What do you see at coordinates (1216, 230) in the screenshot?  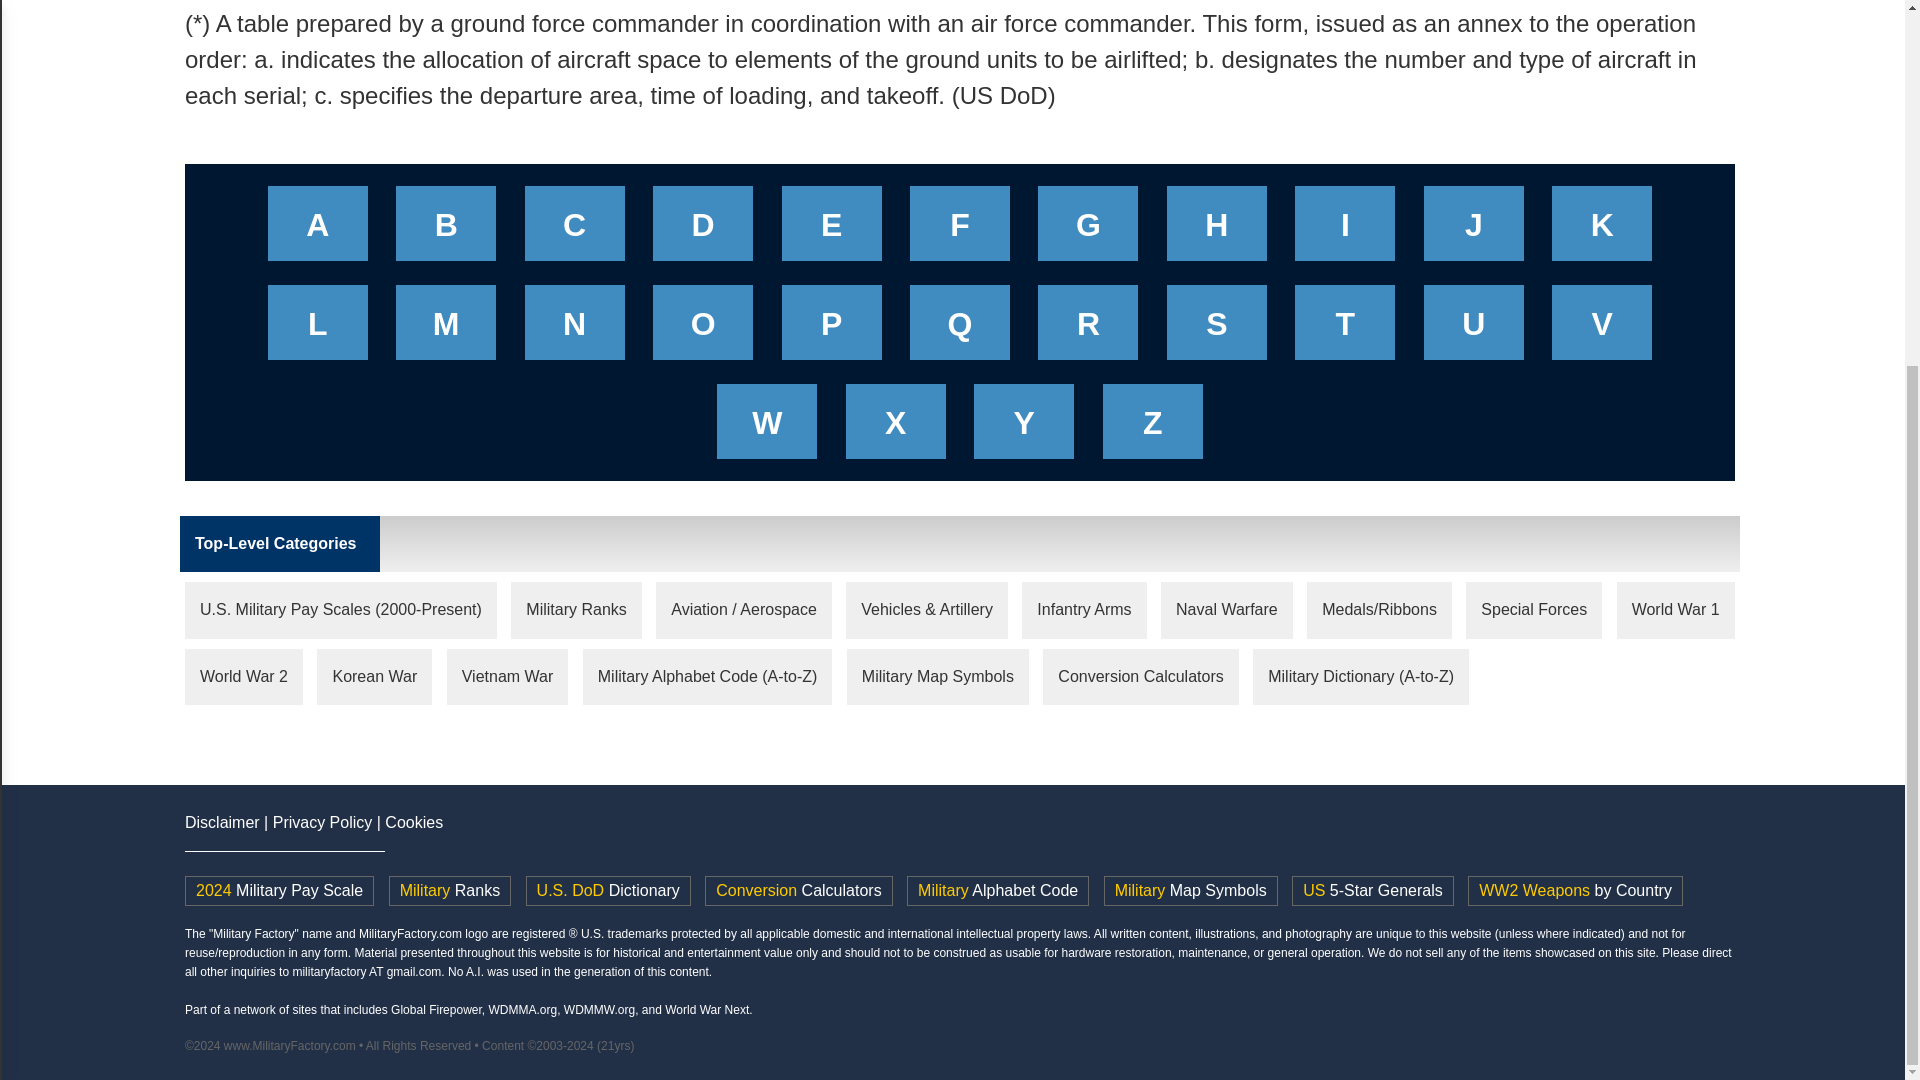 I see `H` at bounding box center [1216, 230].